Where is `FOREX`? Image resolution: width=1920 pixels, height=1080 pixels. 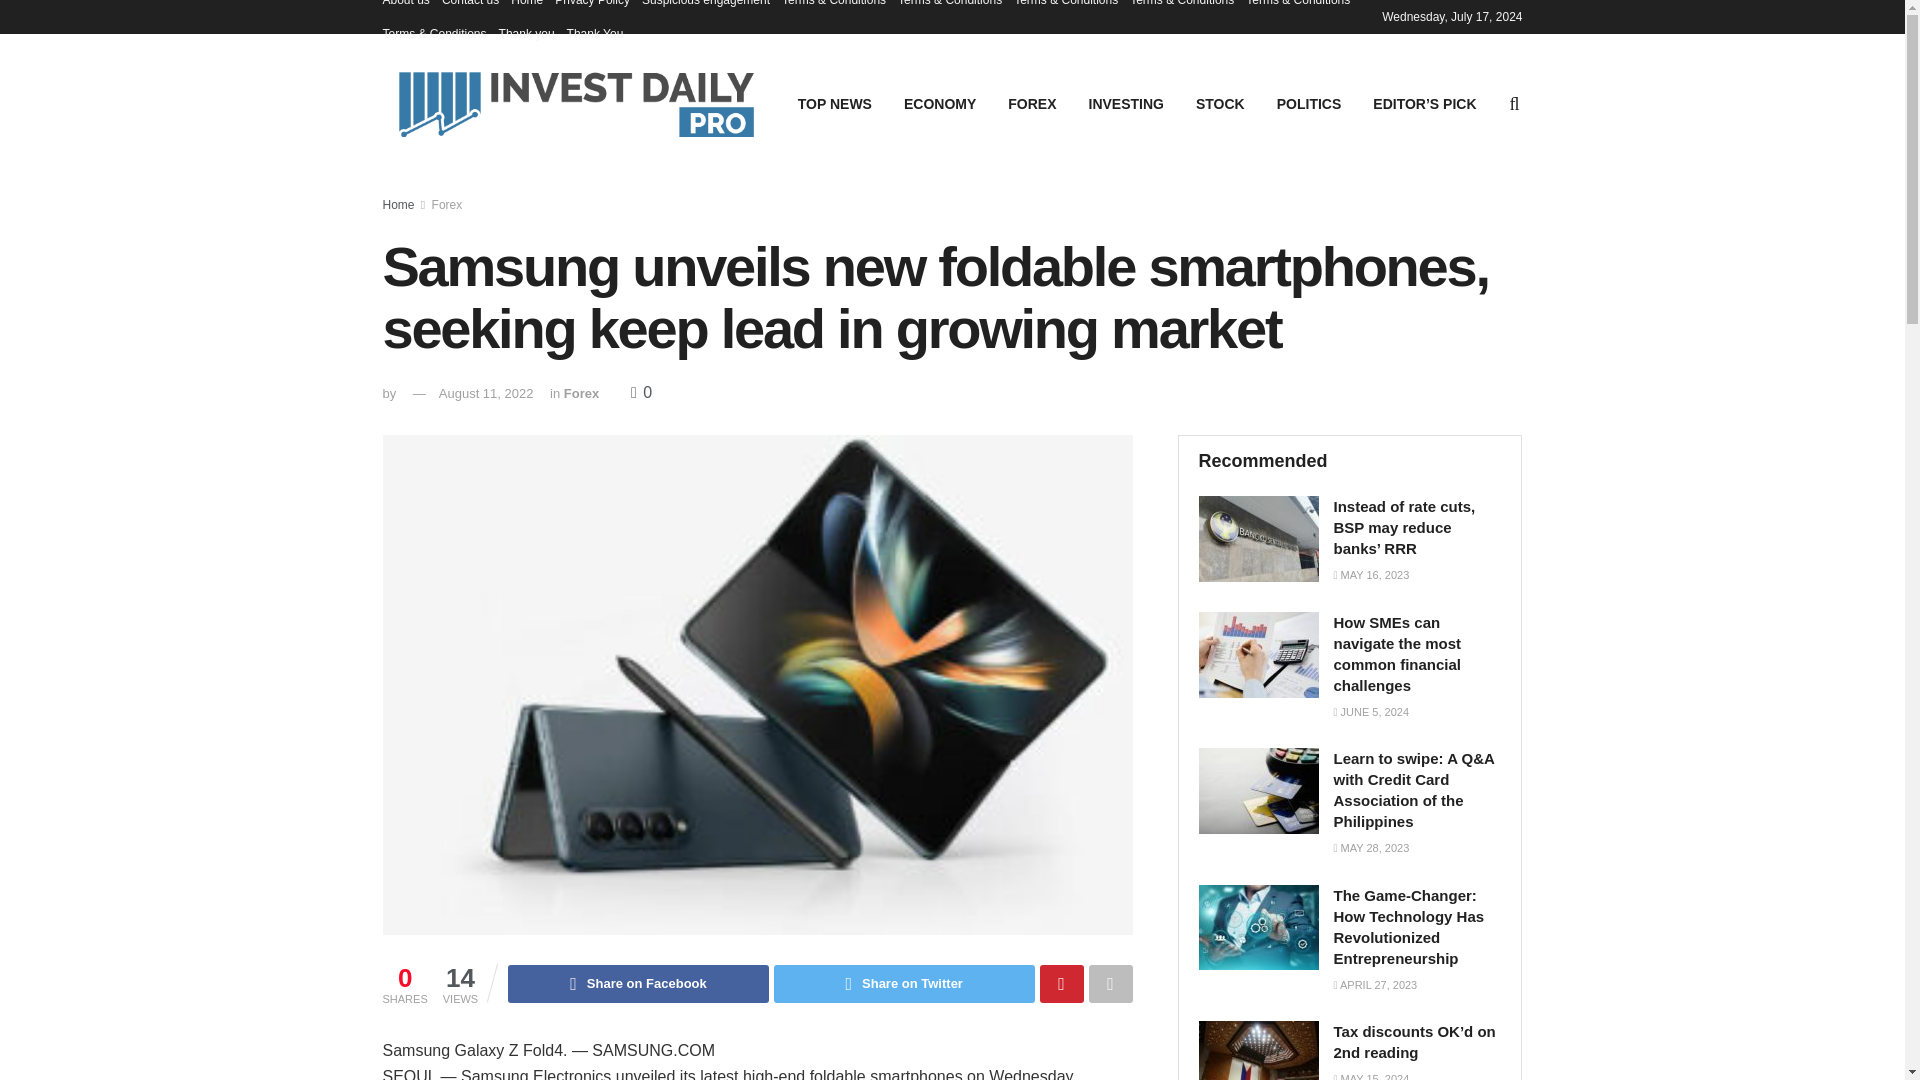 FOREX is located at coordinates (1032, 103).